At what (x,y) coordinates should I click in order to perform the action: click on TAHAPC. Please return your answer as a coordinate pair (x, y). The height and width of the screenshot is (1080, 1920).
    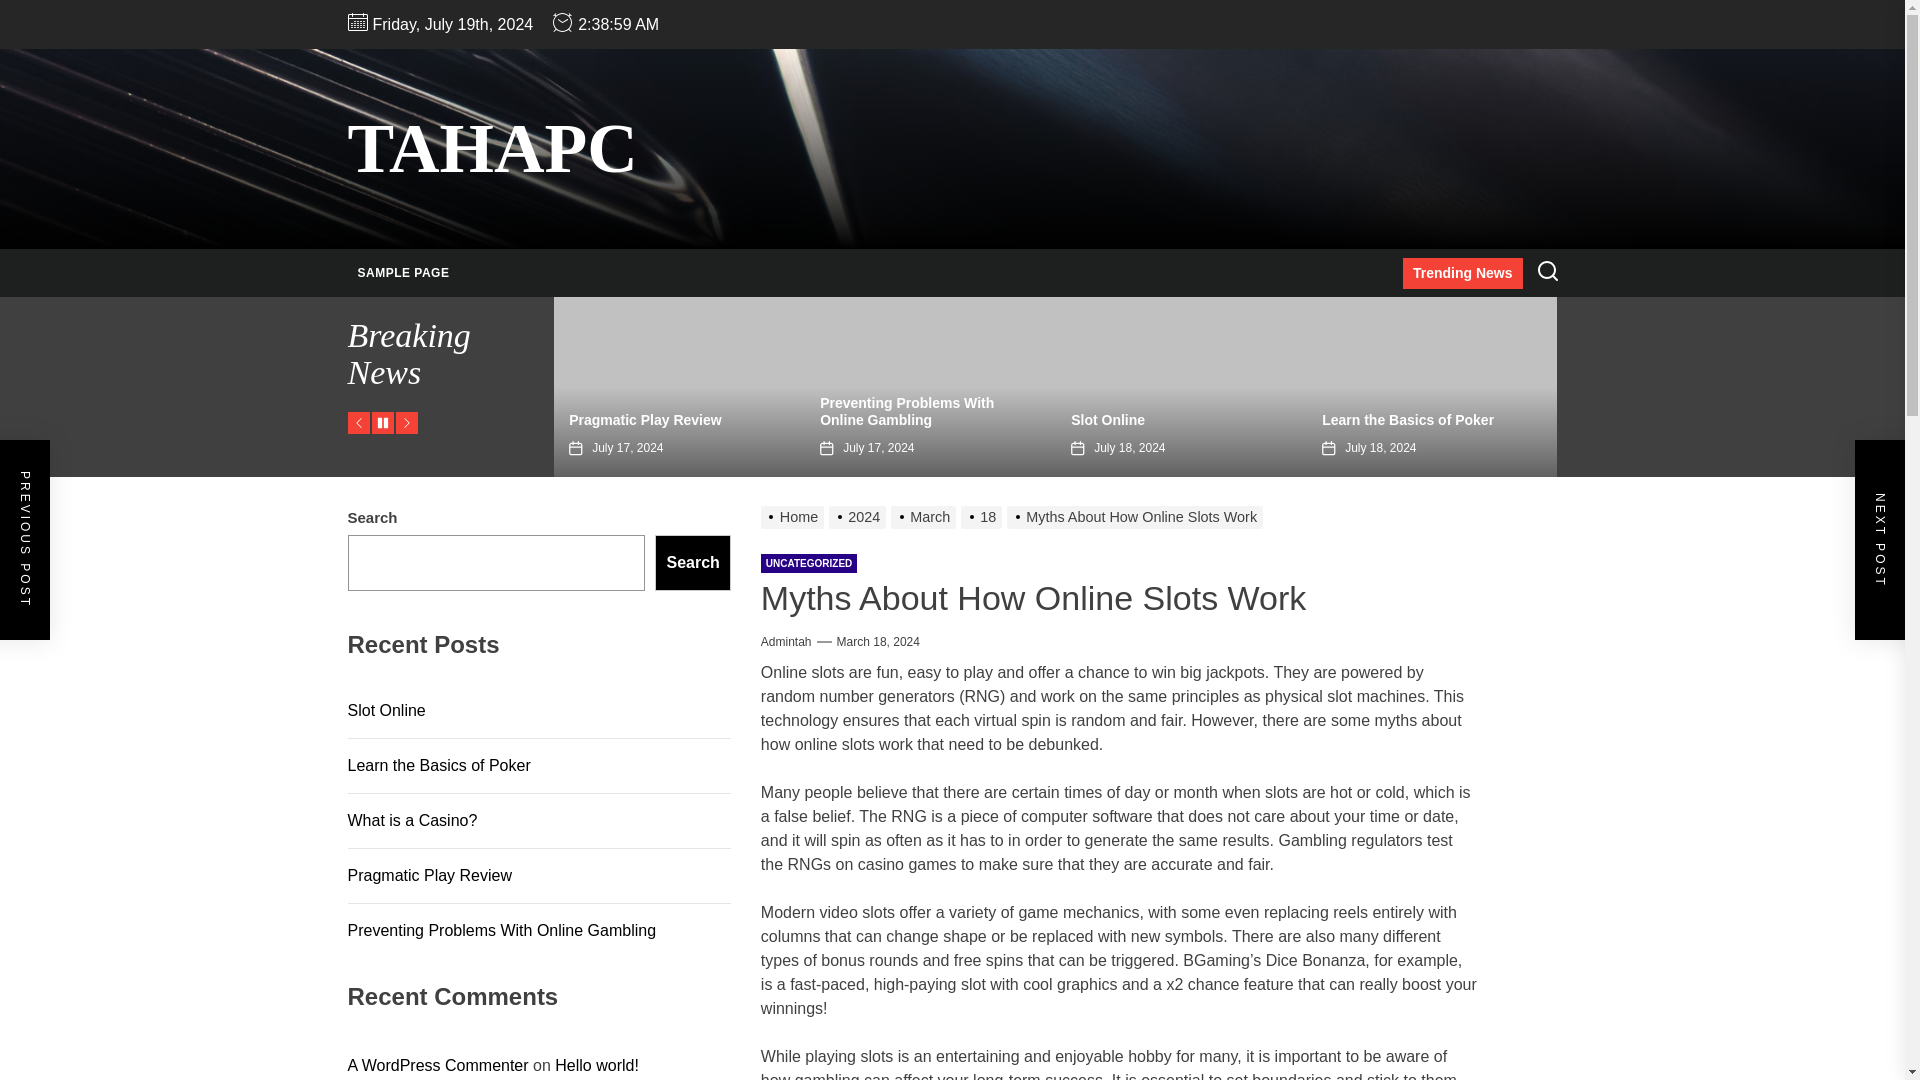
    Looking at the image, I should click on (492, 148).